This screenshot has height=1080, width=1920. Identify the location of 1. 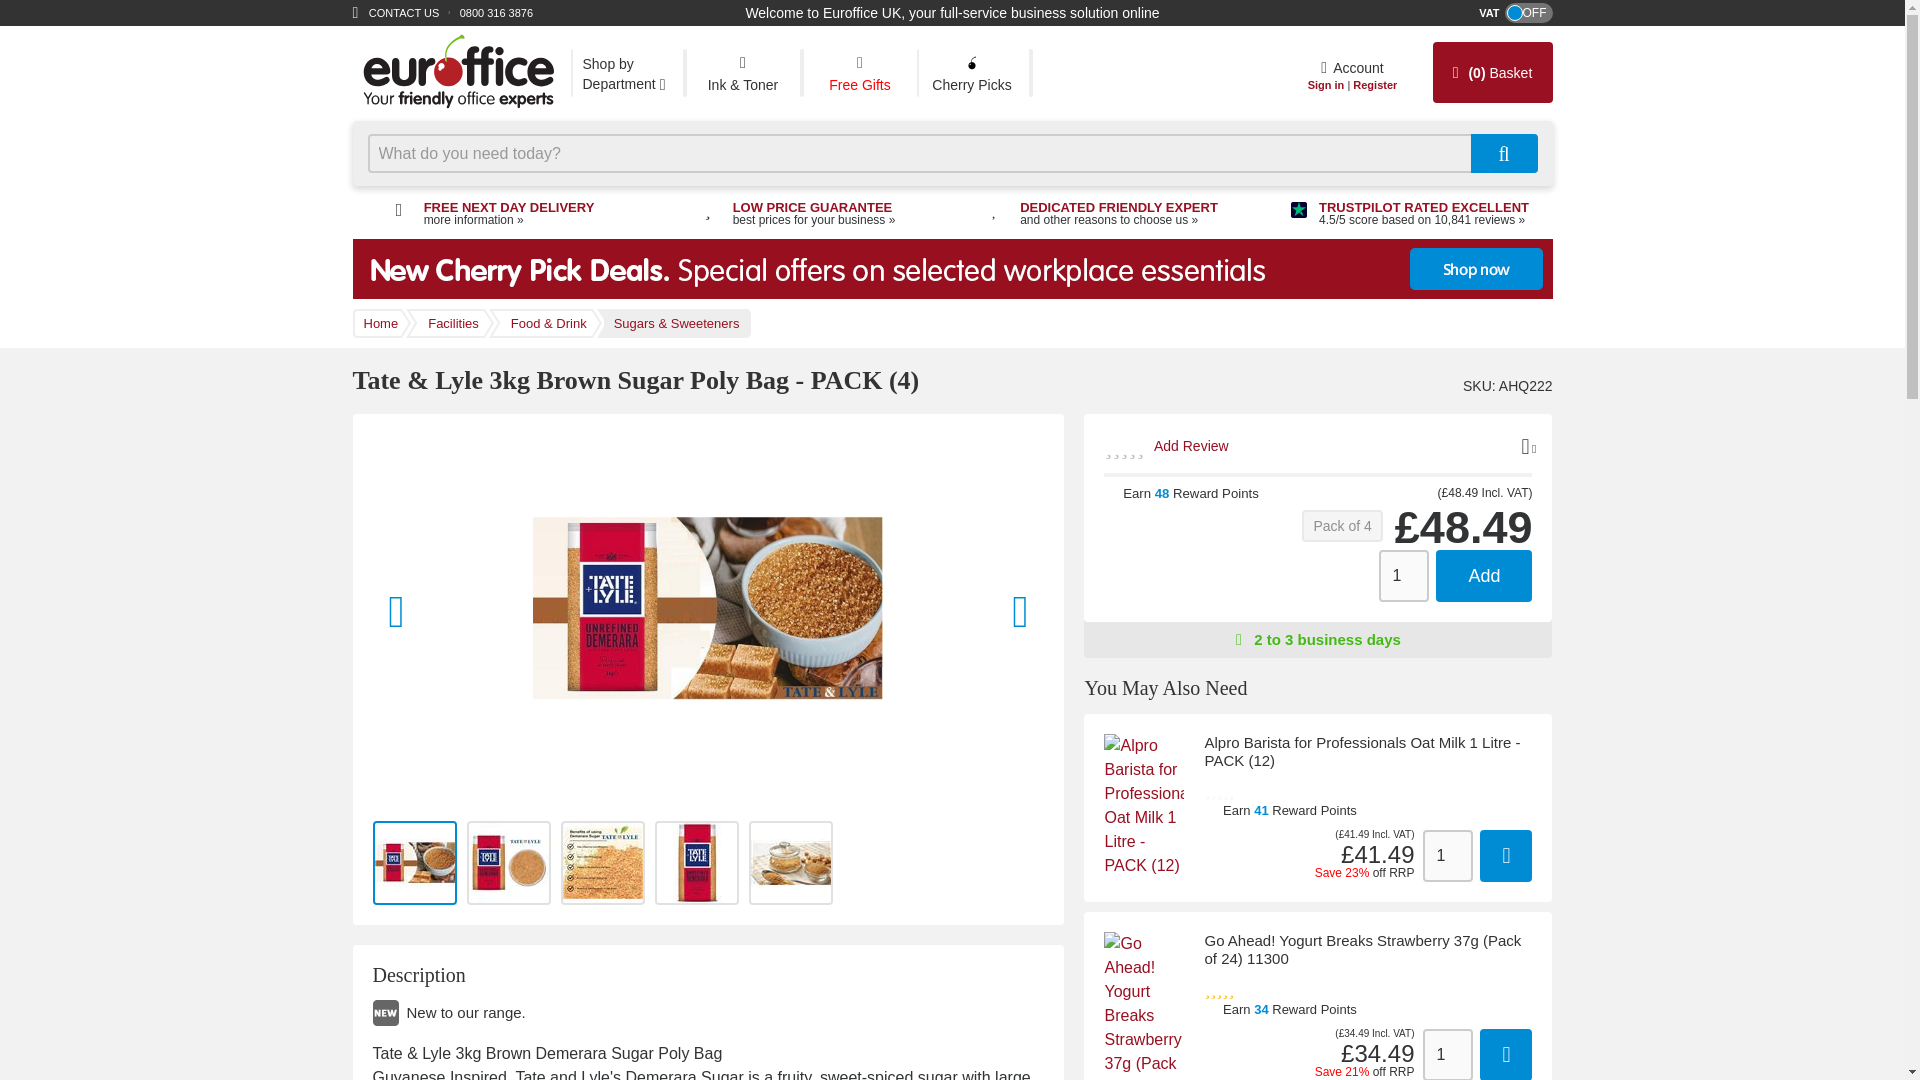
(1447, 856).